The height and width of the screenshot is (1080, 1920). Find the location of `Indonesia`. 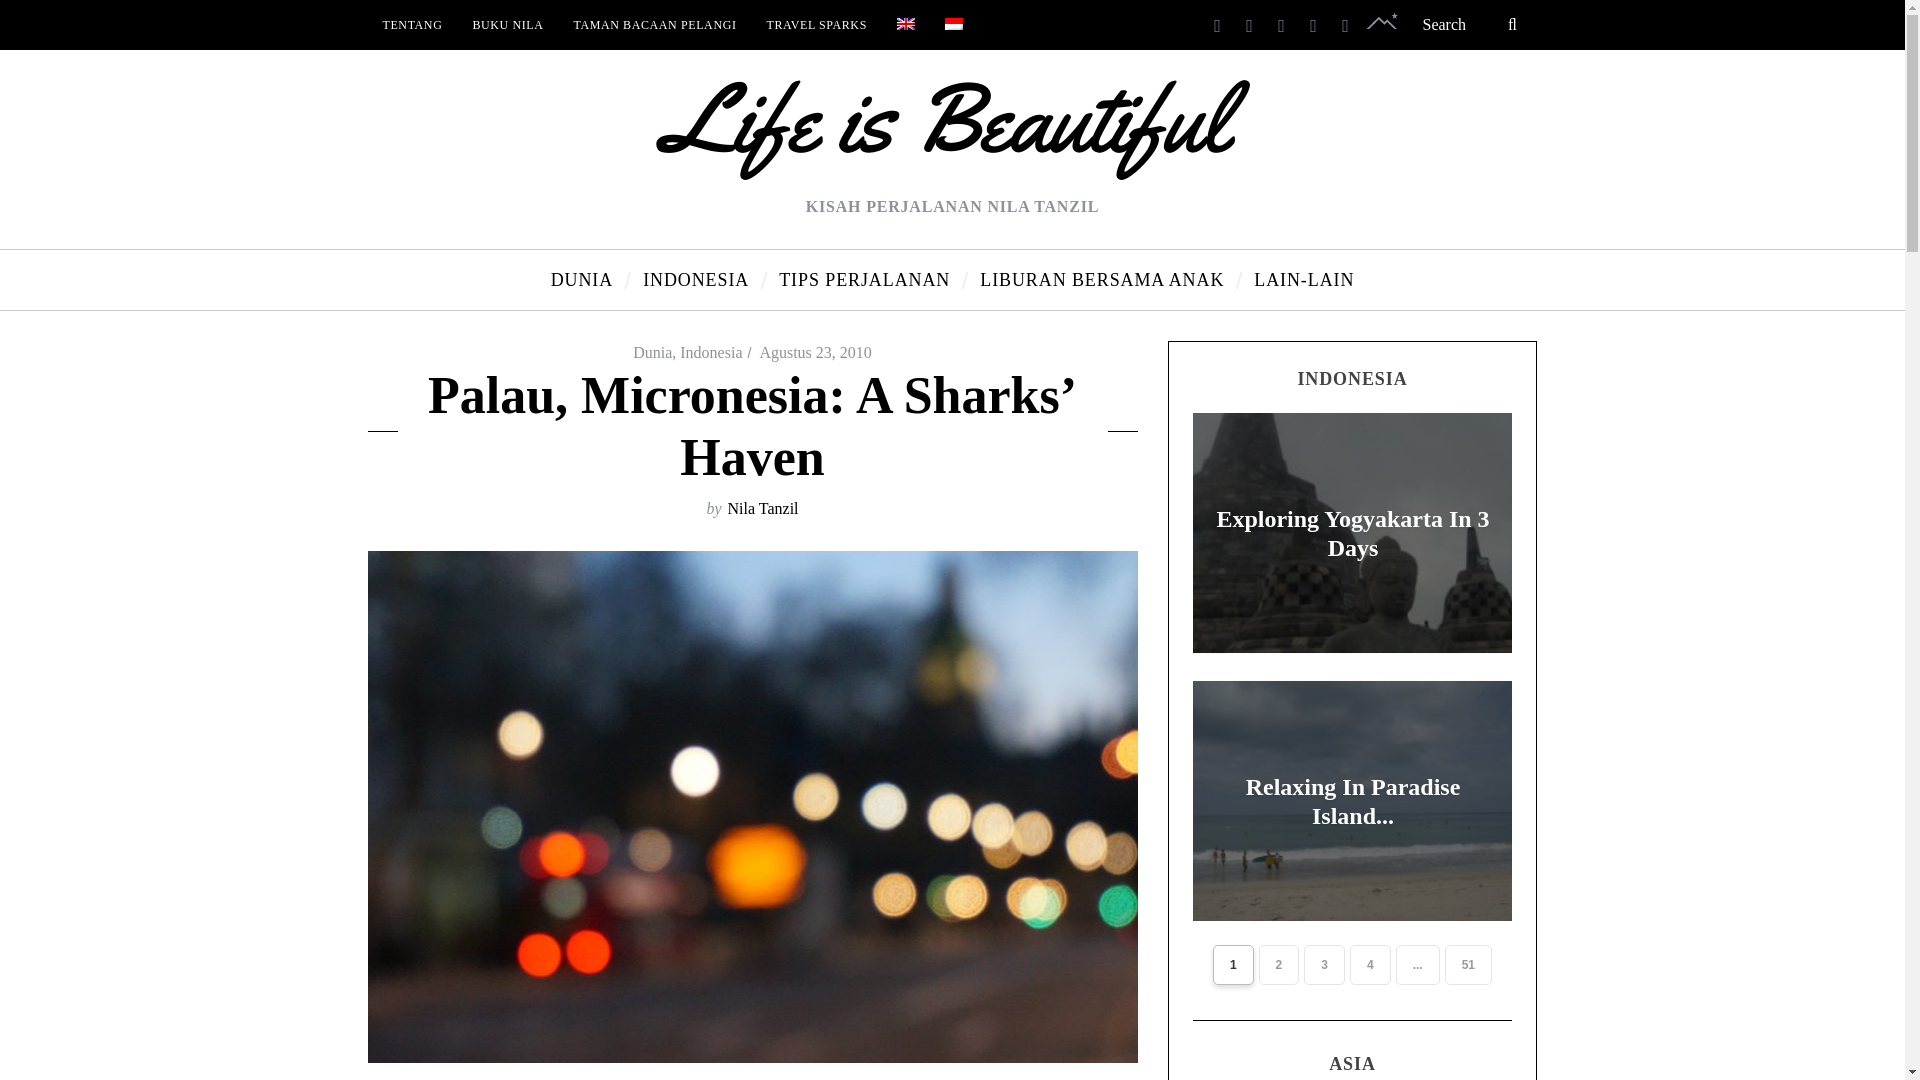

Indonesia is located at coordinates (710, 352).